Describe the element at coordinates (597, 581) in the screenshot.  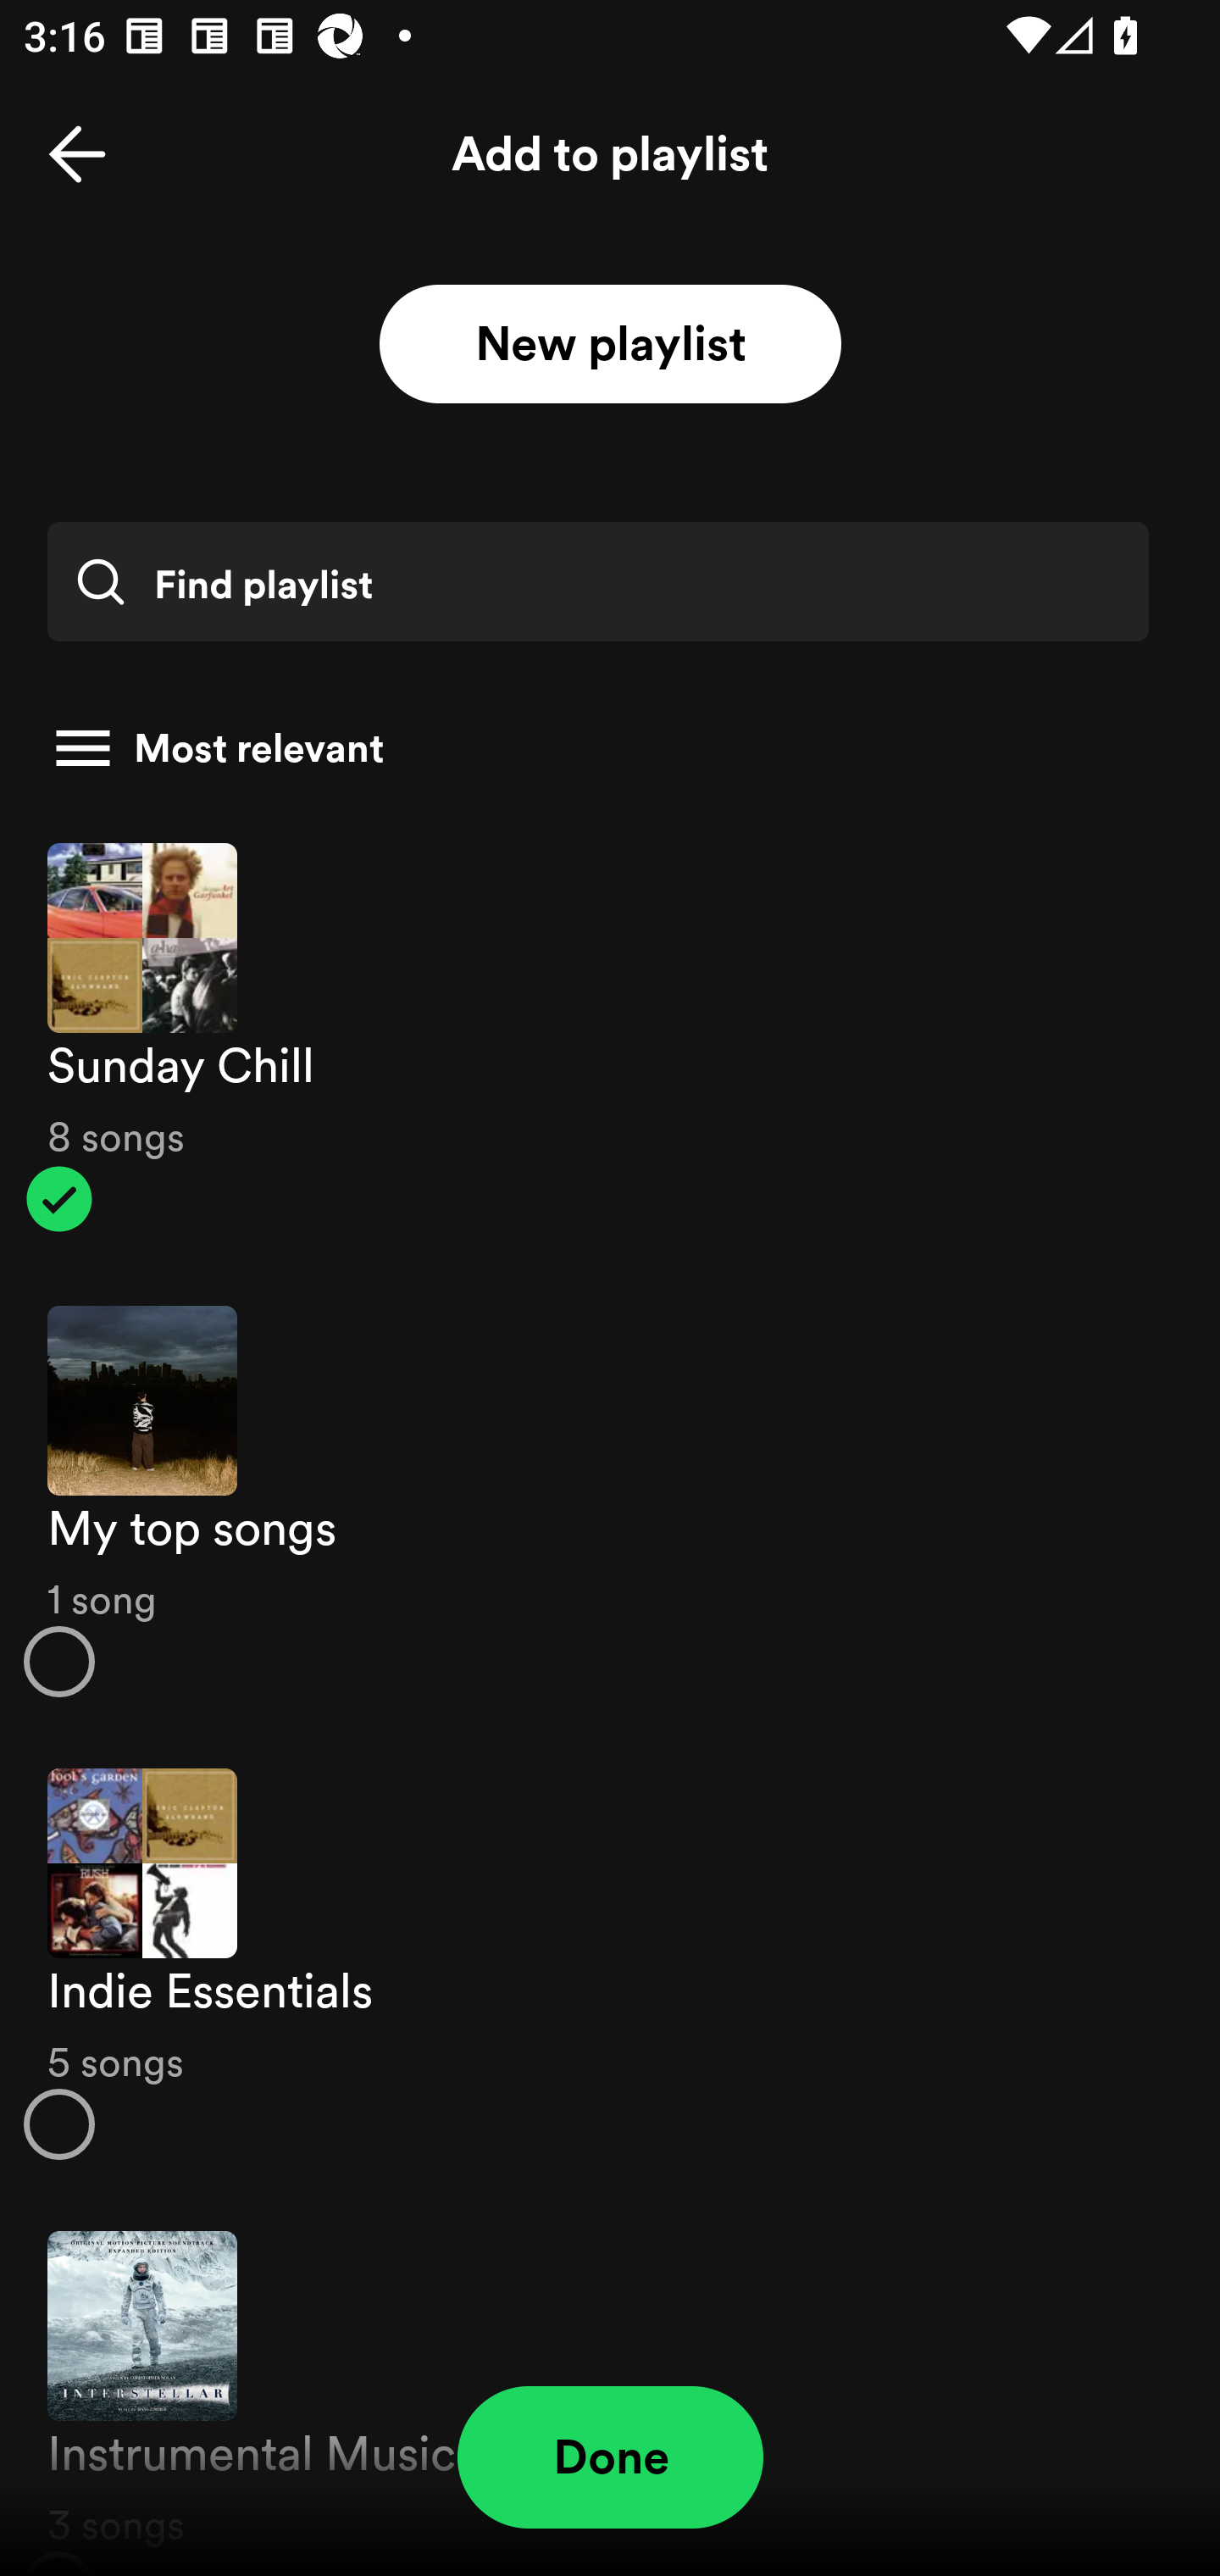
I see `Find playlist` at that location.